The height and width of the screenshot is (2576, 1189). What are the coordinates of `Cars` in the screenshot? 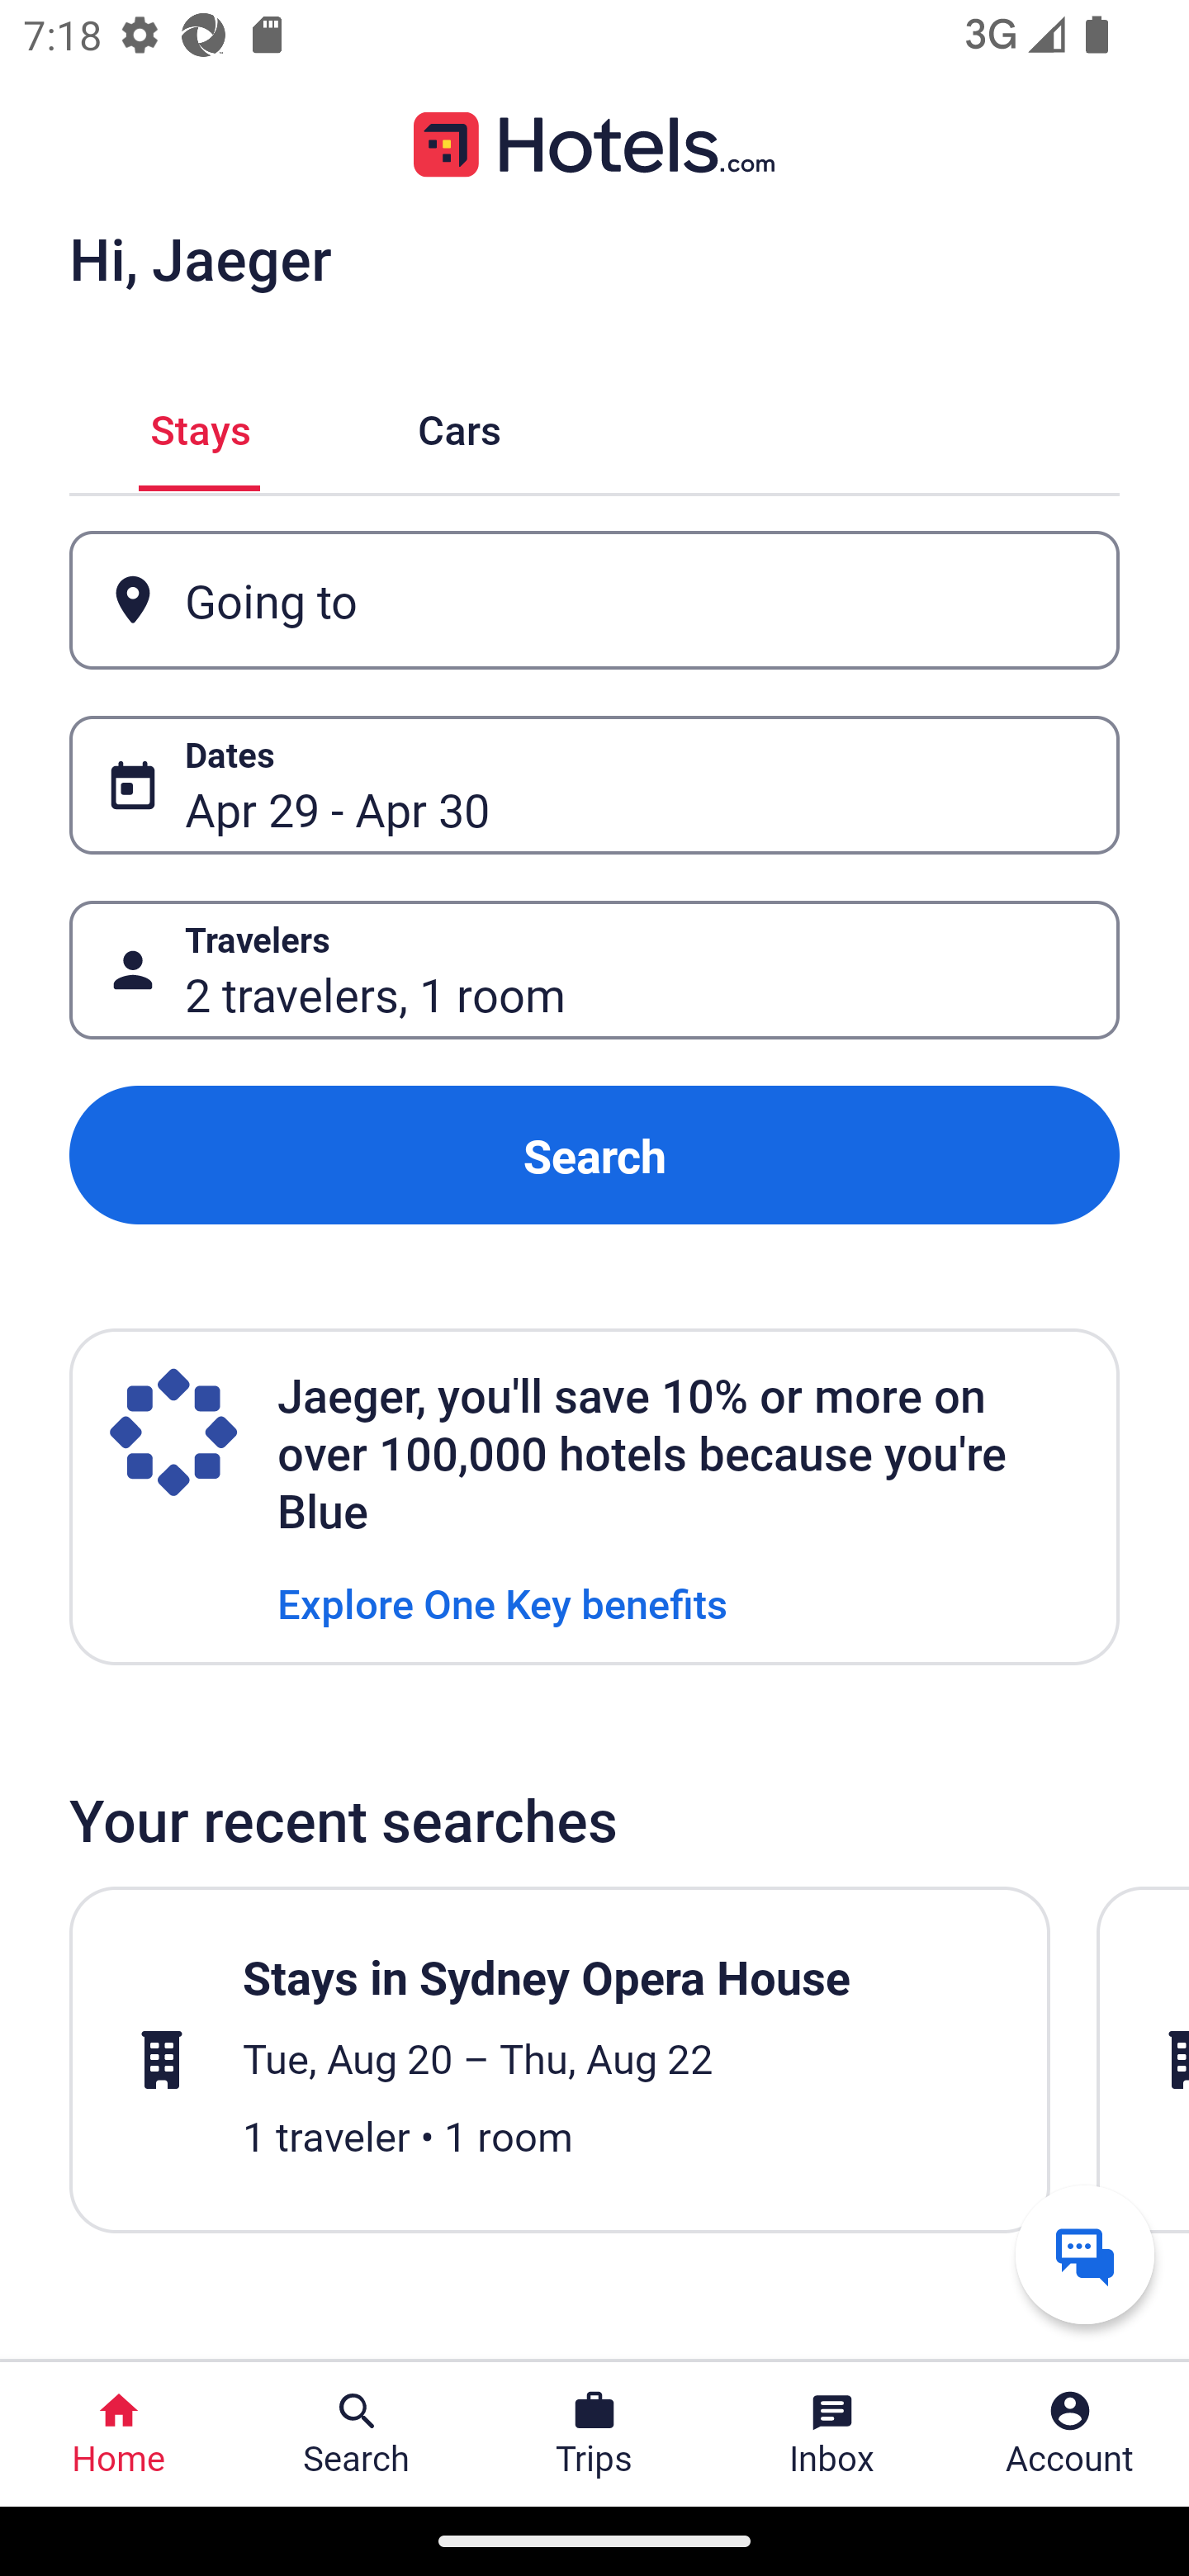 It's located at (459, 426).